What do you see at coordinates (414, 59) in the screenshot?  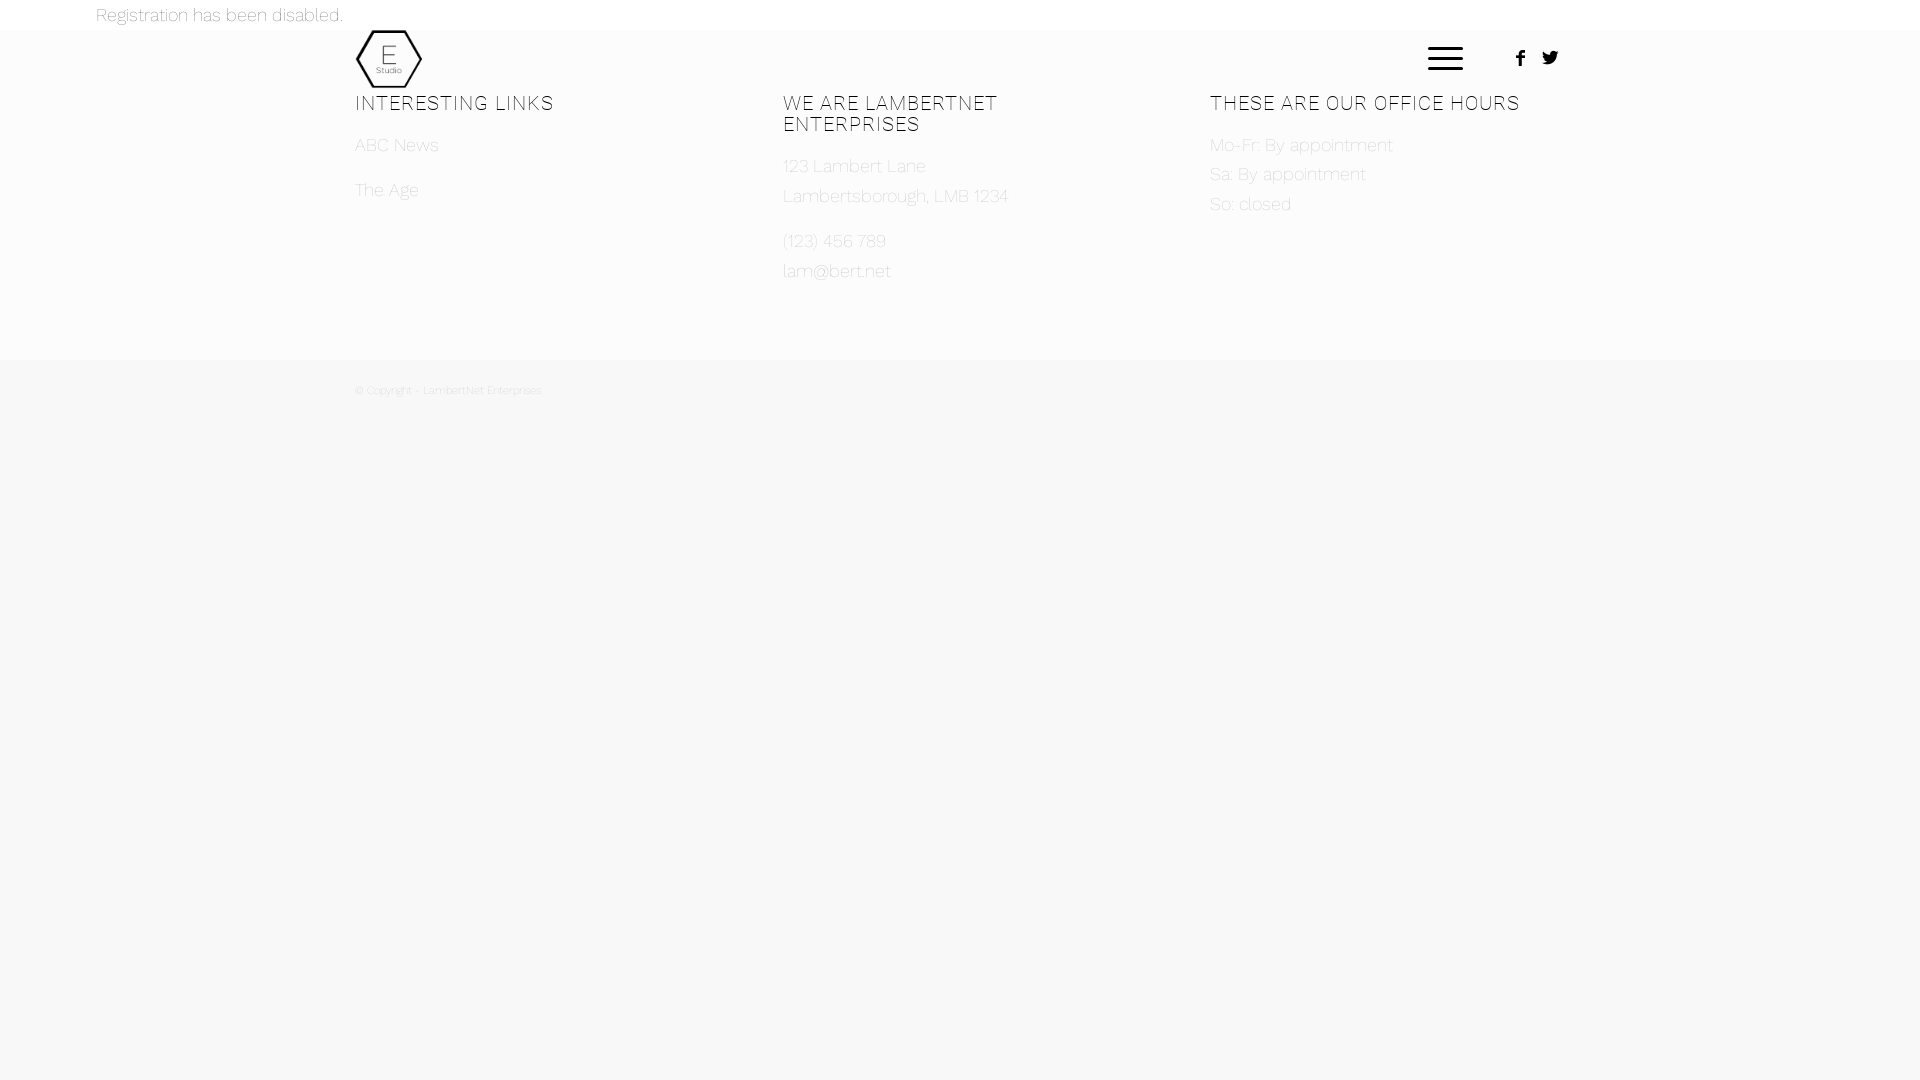 I see `logo` at bounding box center [414, 59].